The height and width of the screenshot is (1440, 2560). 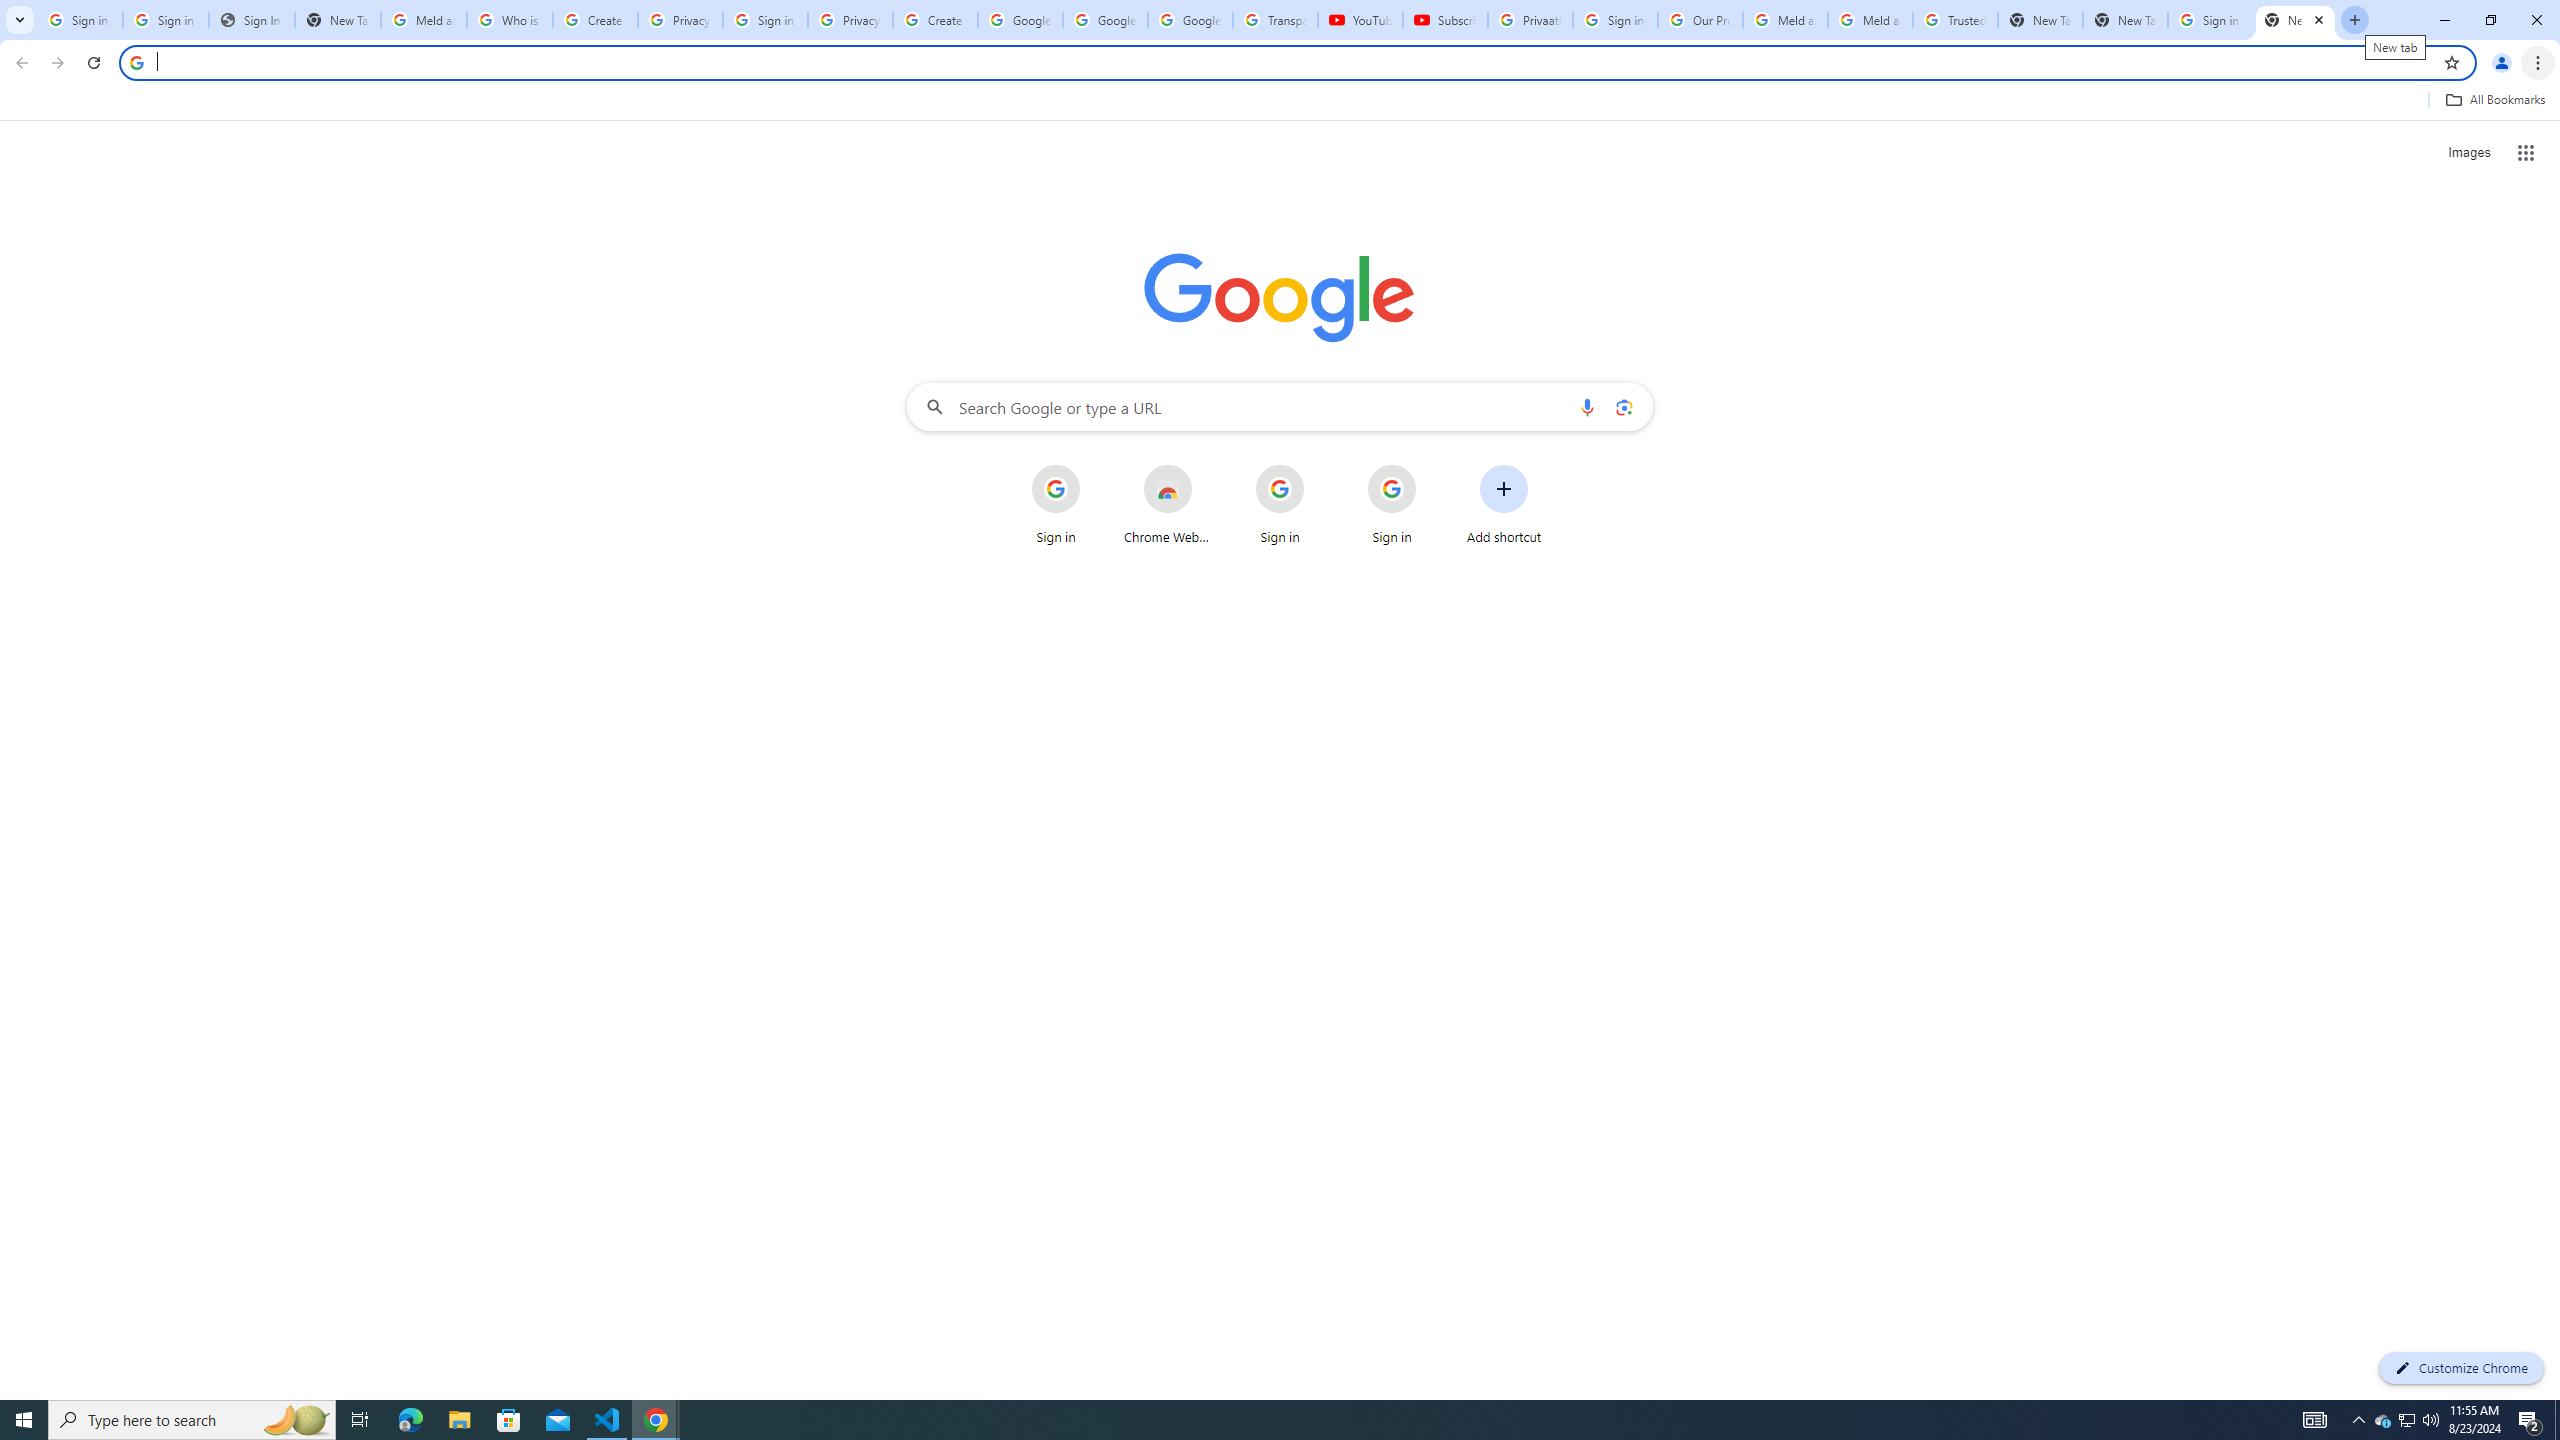 What do you see at coordinates (936, 20) in the screenshot?
I see `Create your Google Account` at bounding box center [936, 20].